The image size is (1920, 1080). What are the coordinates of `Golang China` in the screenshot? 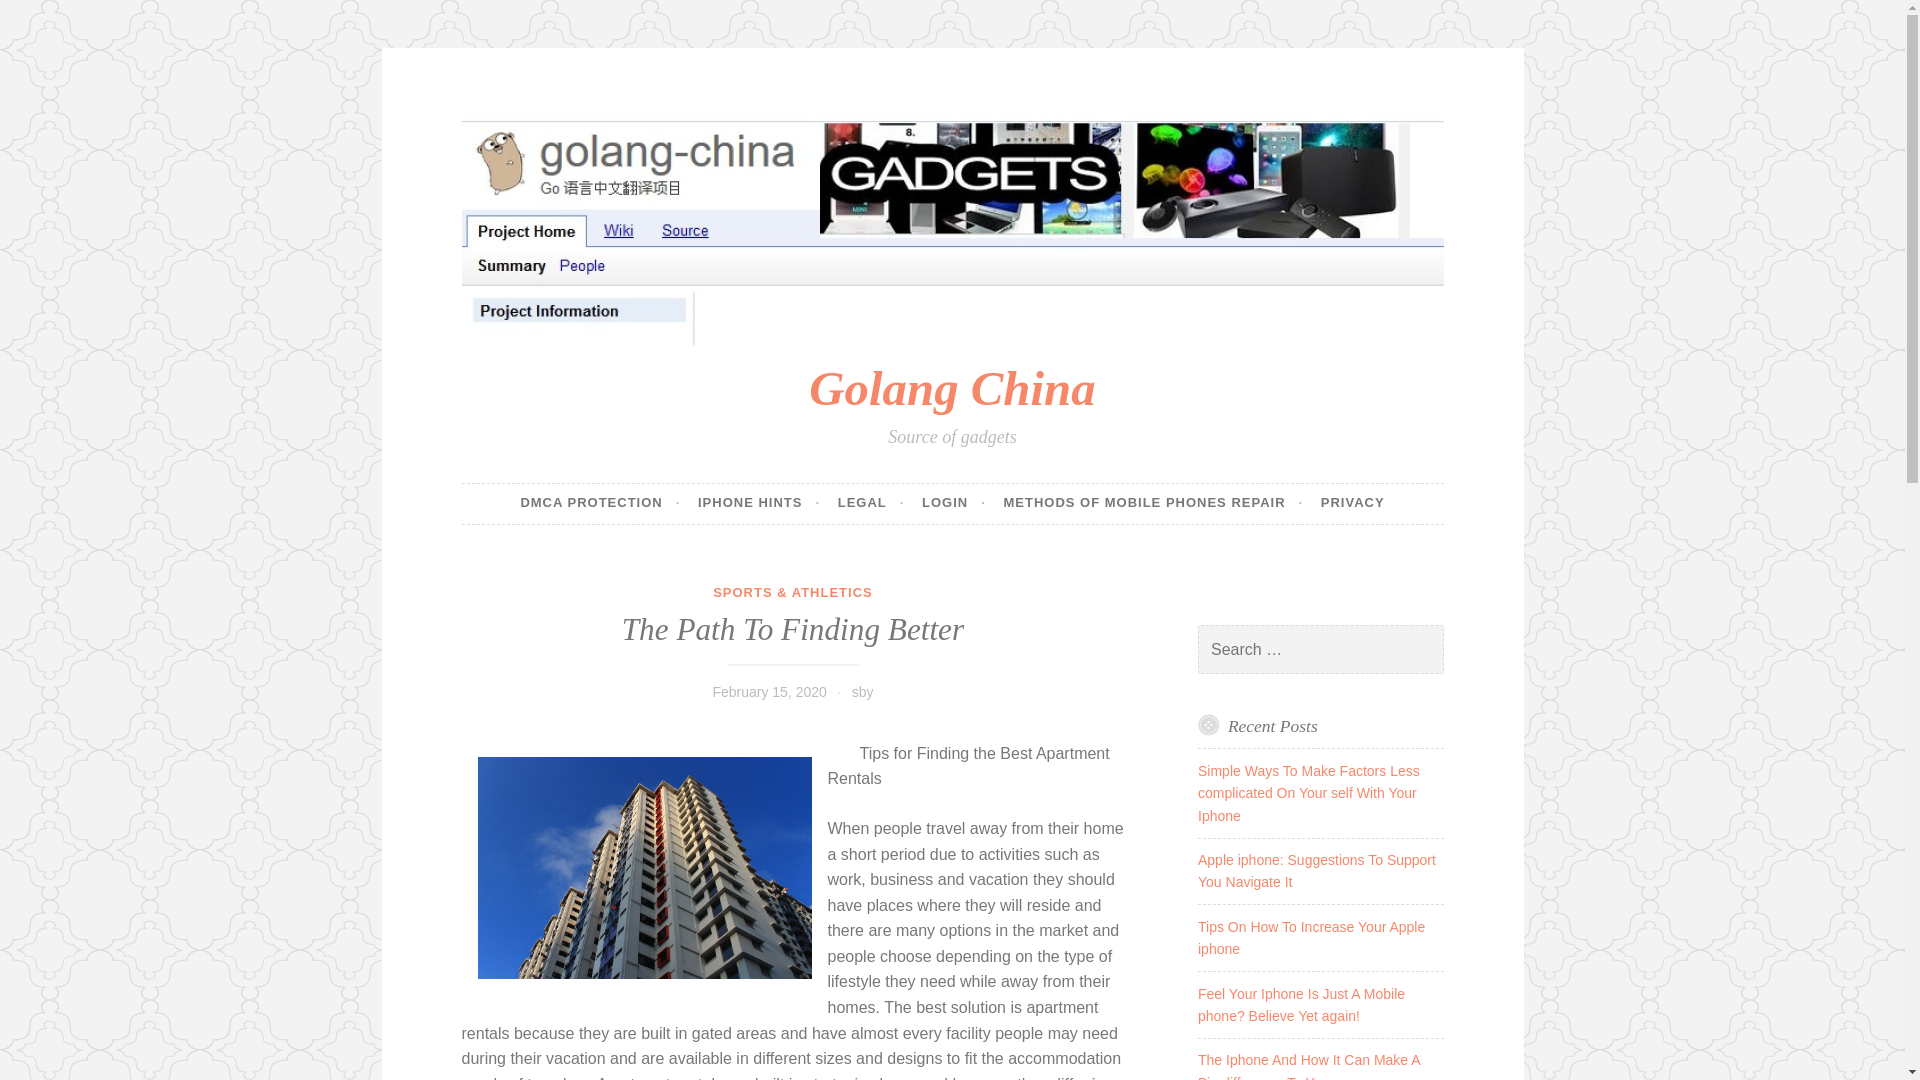 It's located at (951, 388).